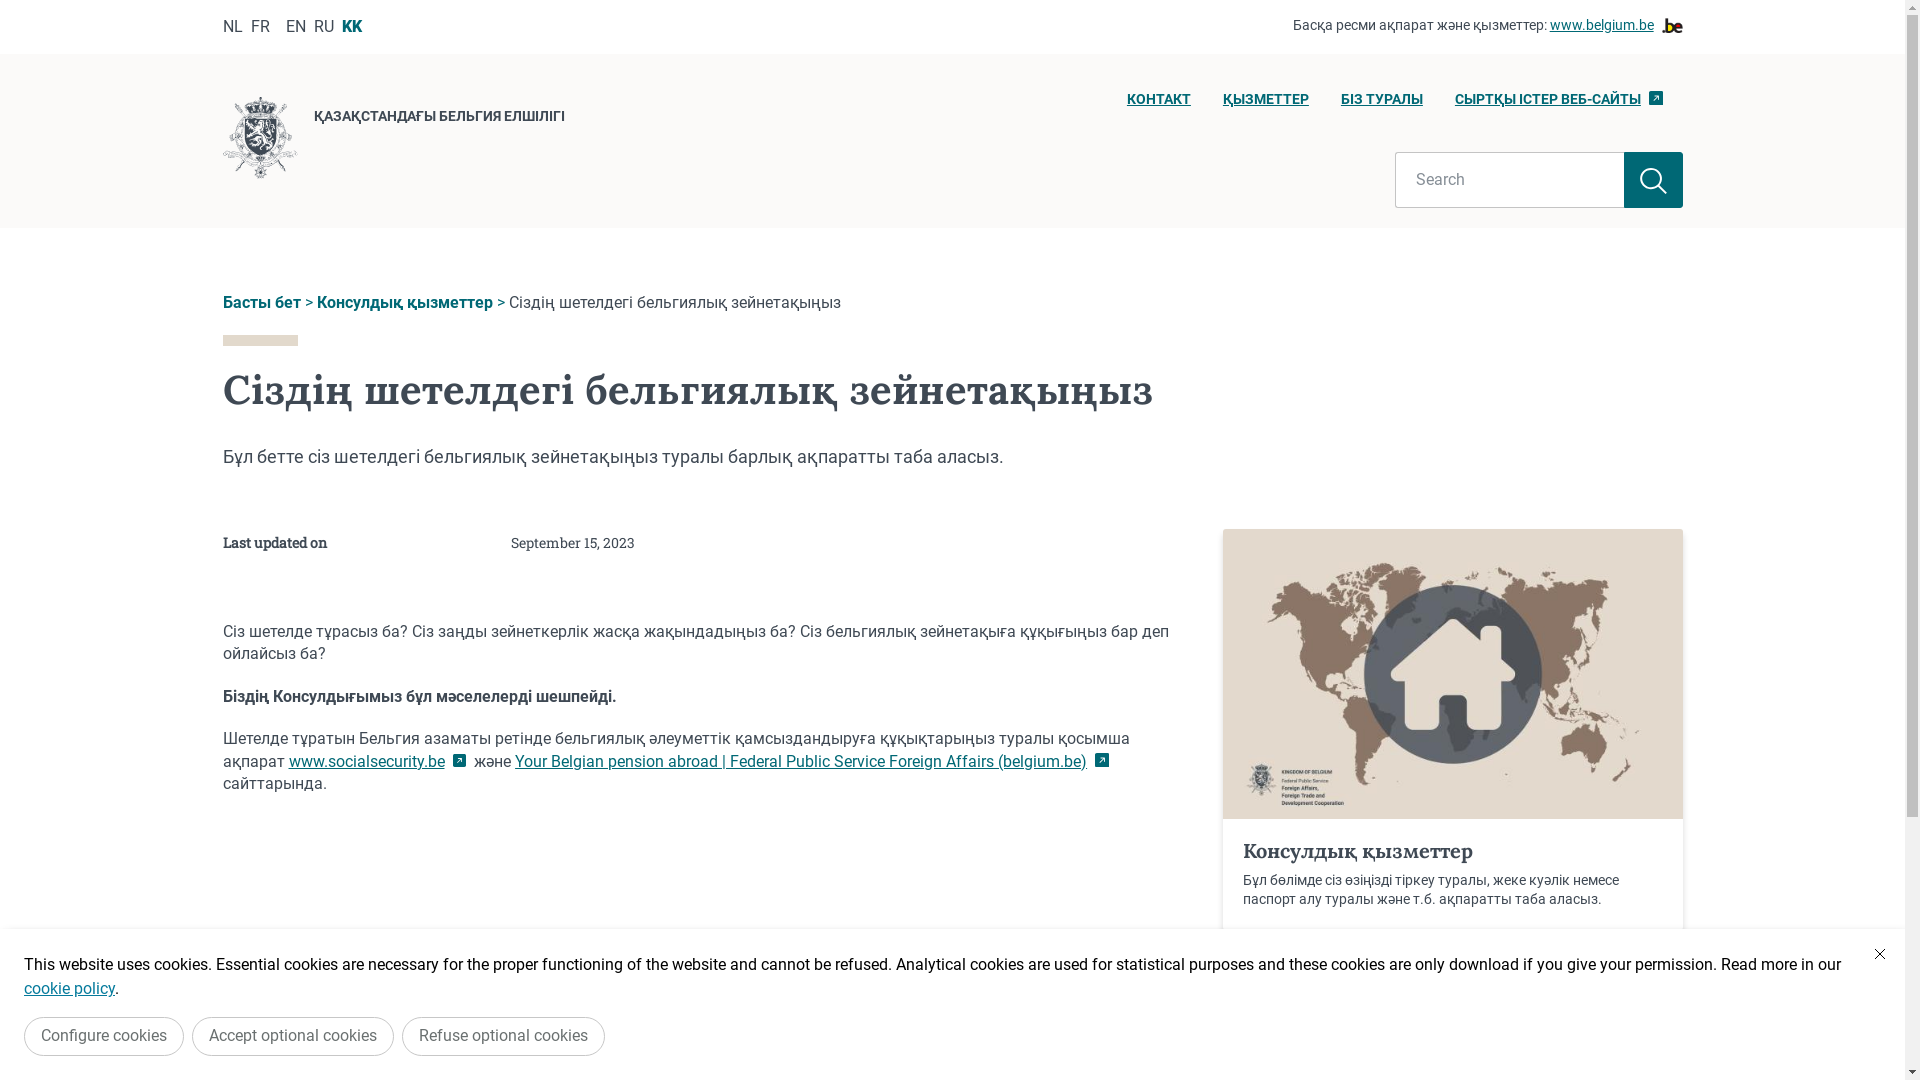  Describe the element at coordinates (324, 26) in the screenshot. I see `RU` at that location.